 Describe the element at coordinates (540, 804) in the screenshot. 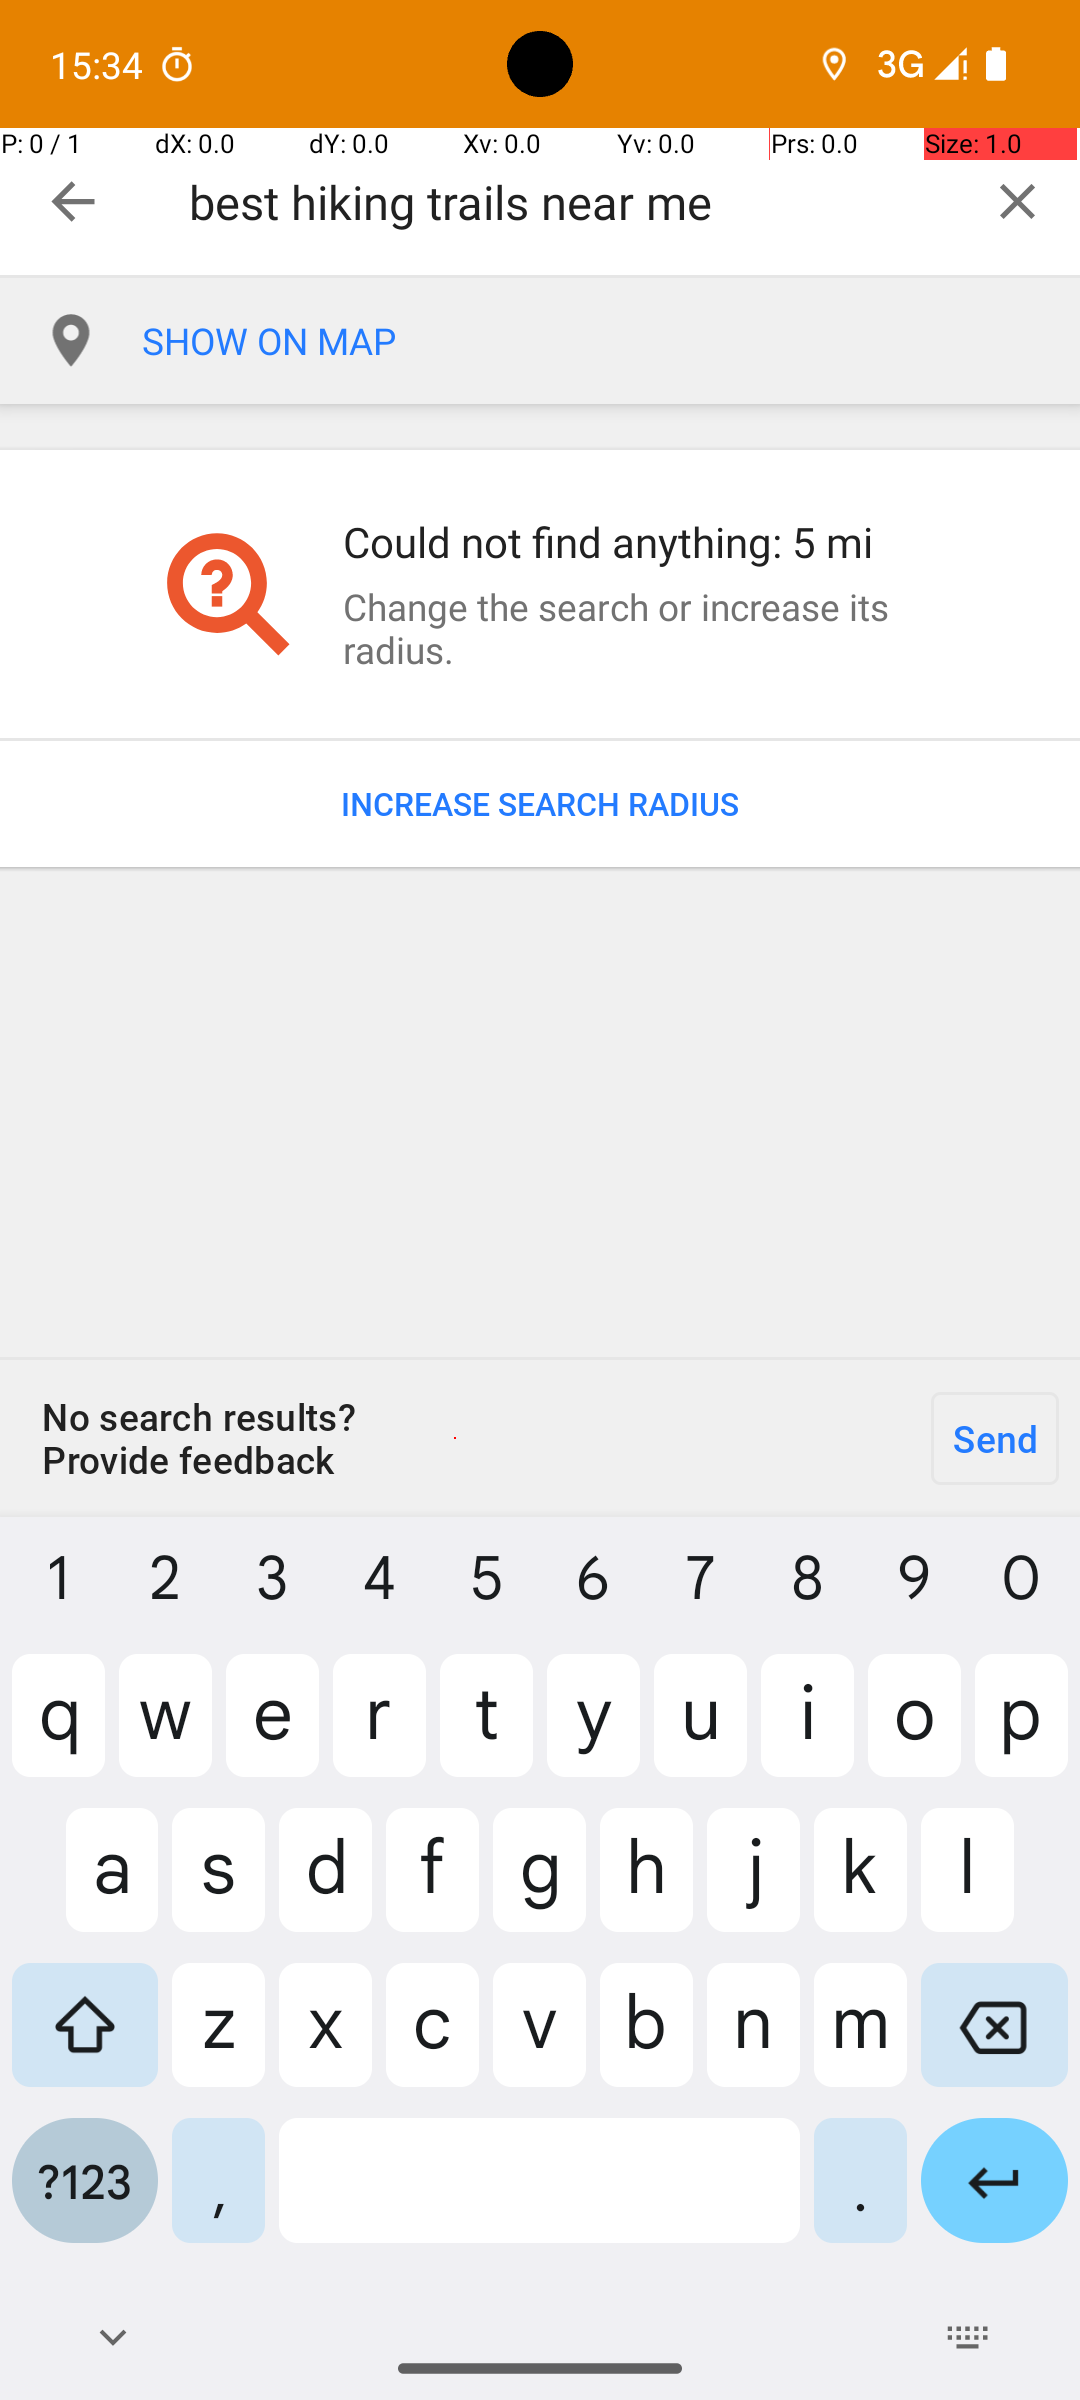

I see `INCREASE SEARCH RADIUS` at that location.